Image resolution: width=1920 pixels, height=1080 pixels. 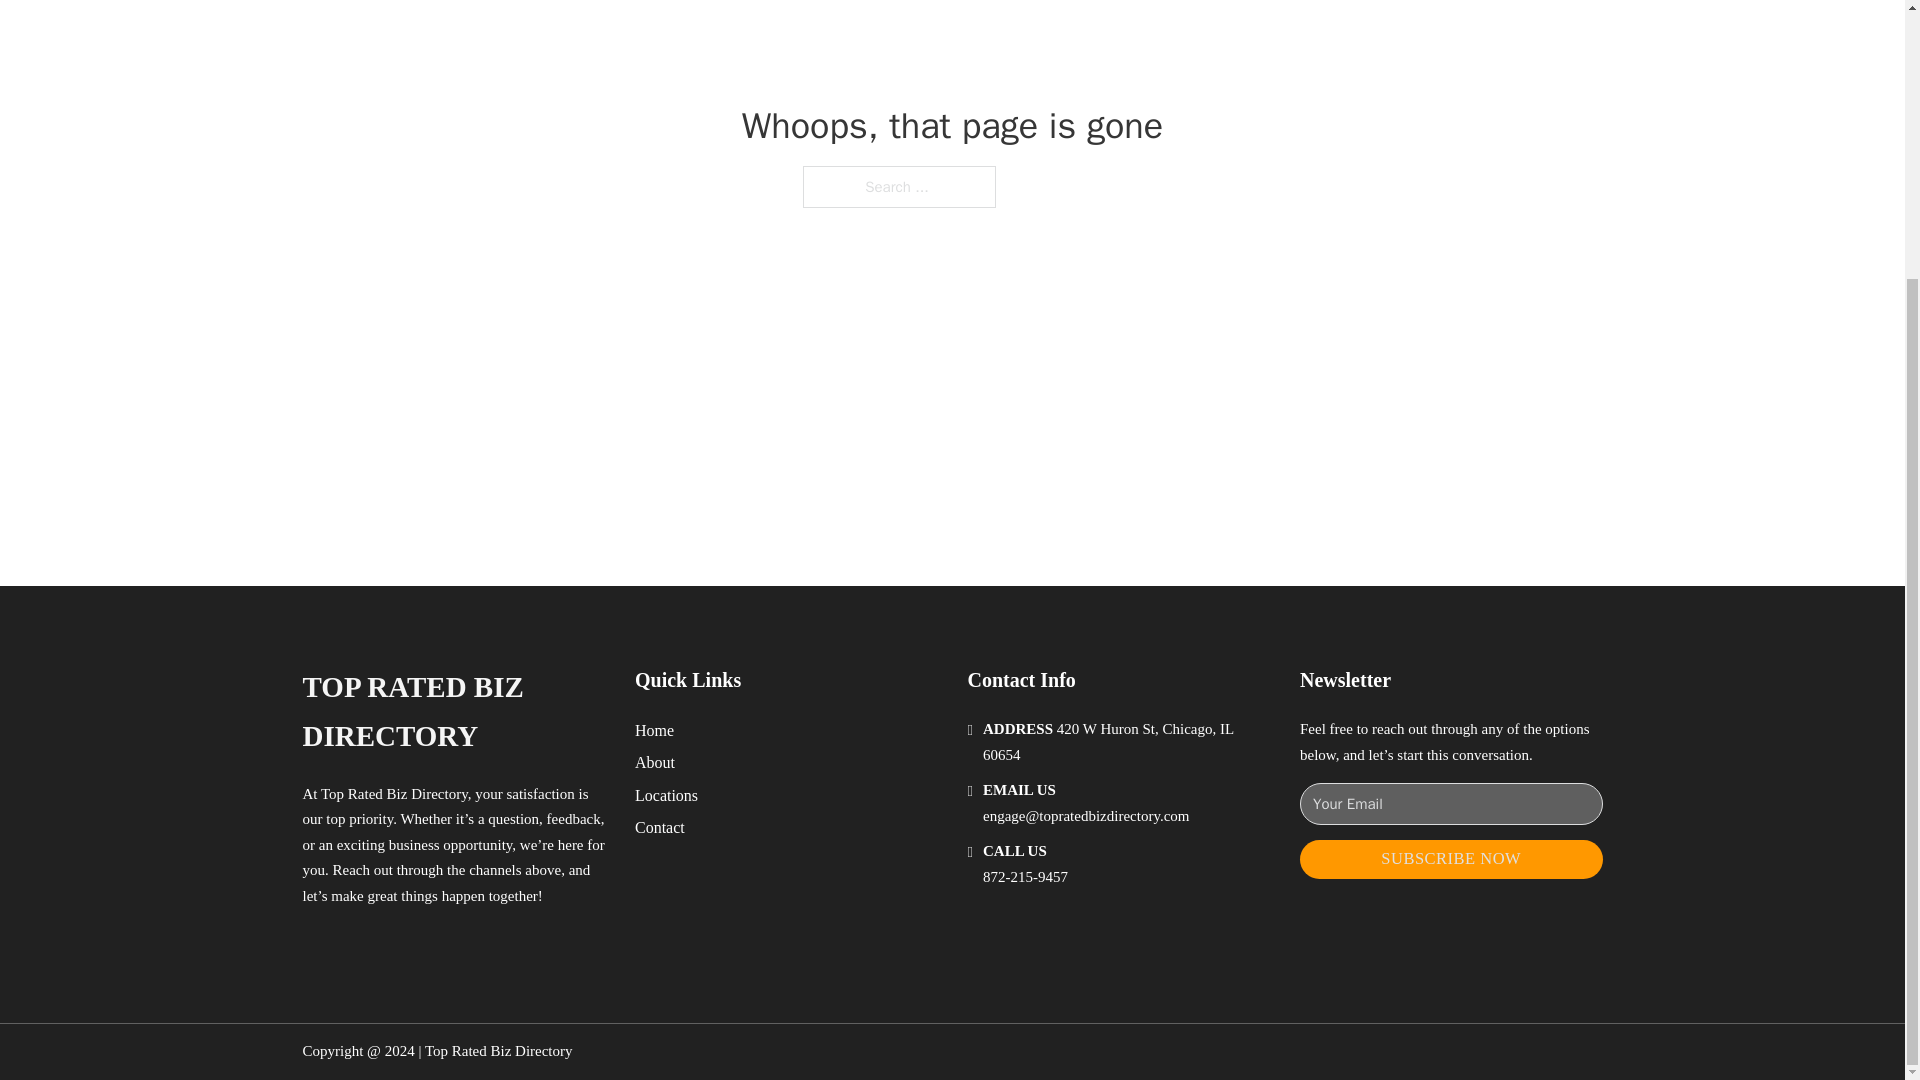 I want to click on Home, so click(x=654, y=730).